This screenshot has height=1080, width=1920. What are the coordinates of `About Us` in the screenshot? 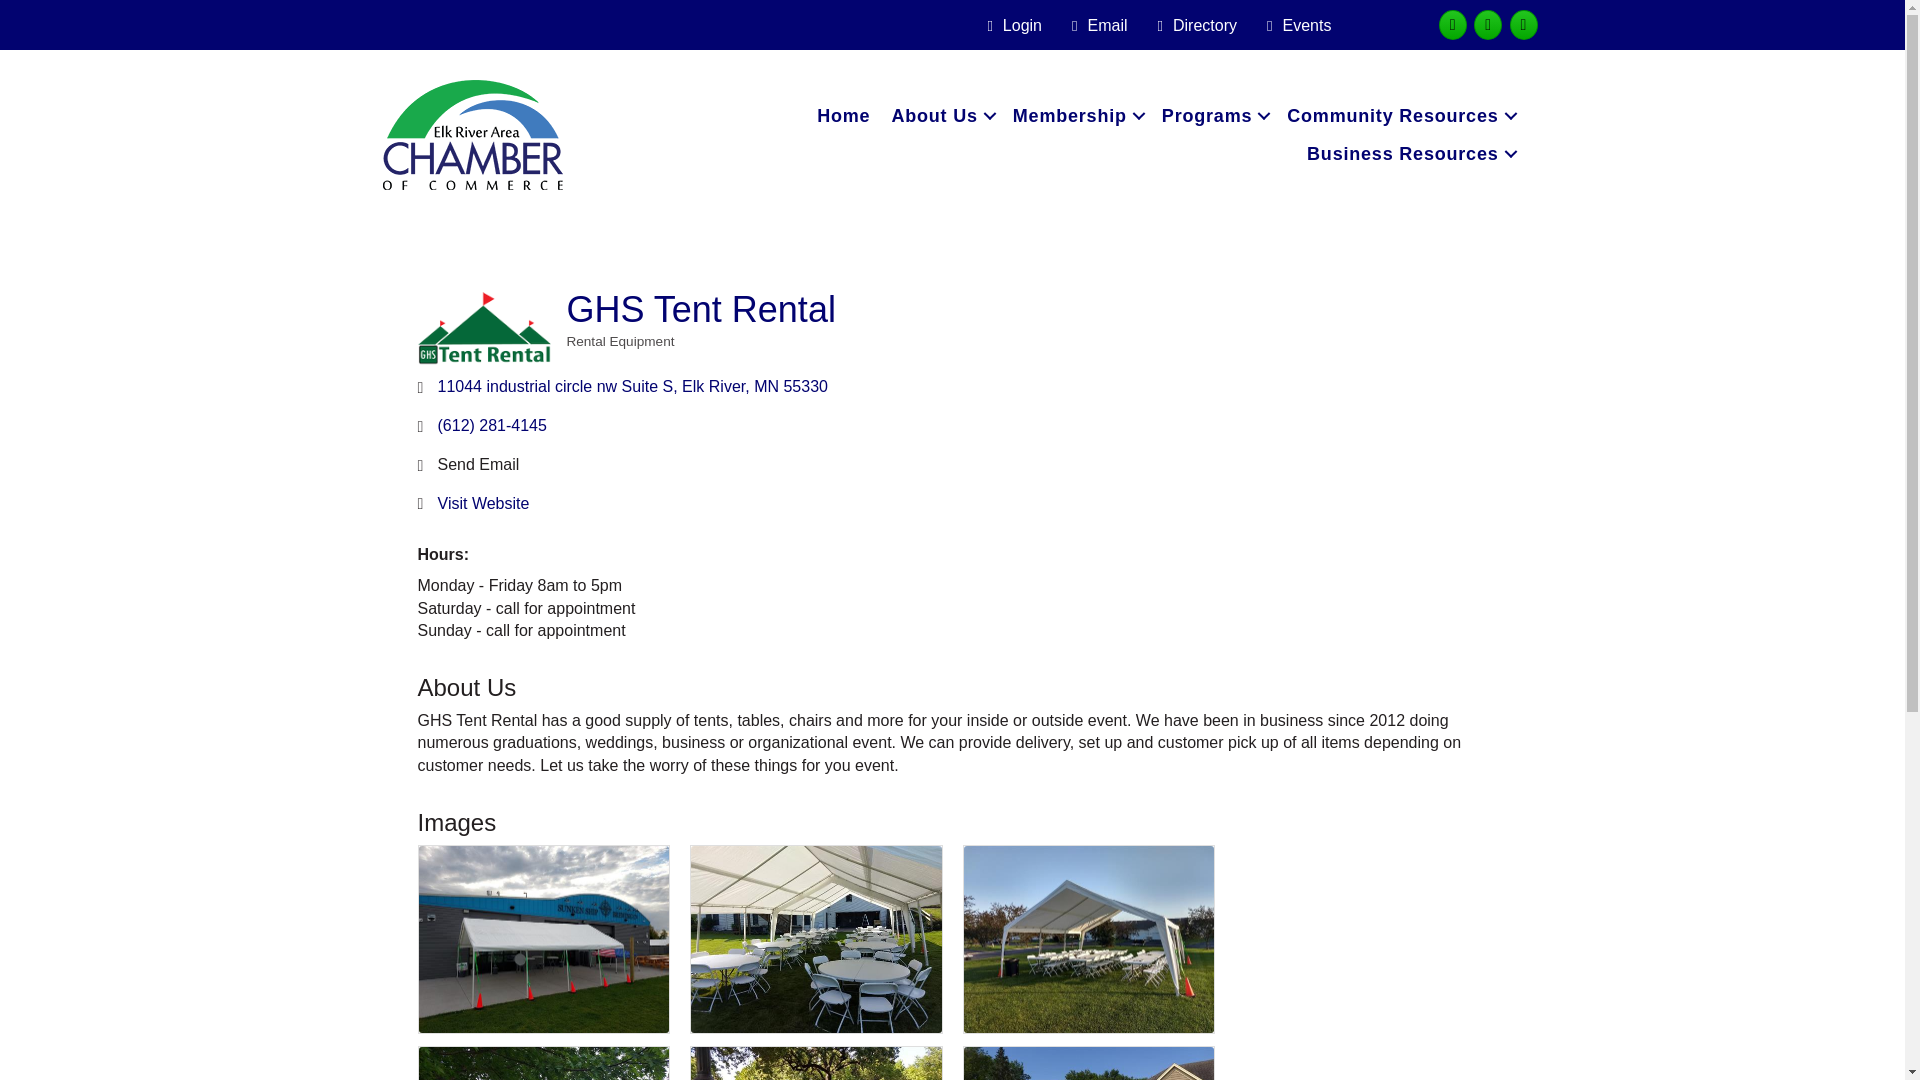 It's located at (940, 116).